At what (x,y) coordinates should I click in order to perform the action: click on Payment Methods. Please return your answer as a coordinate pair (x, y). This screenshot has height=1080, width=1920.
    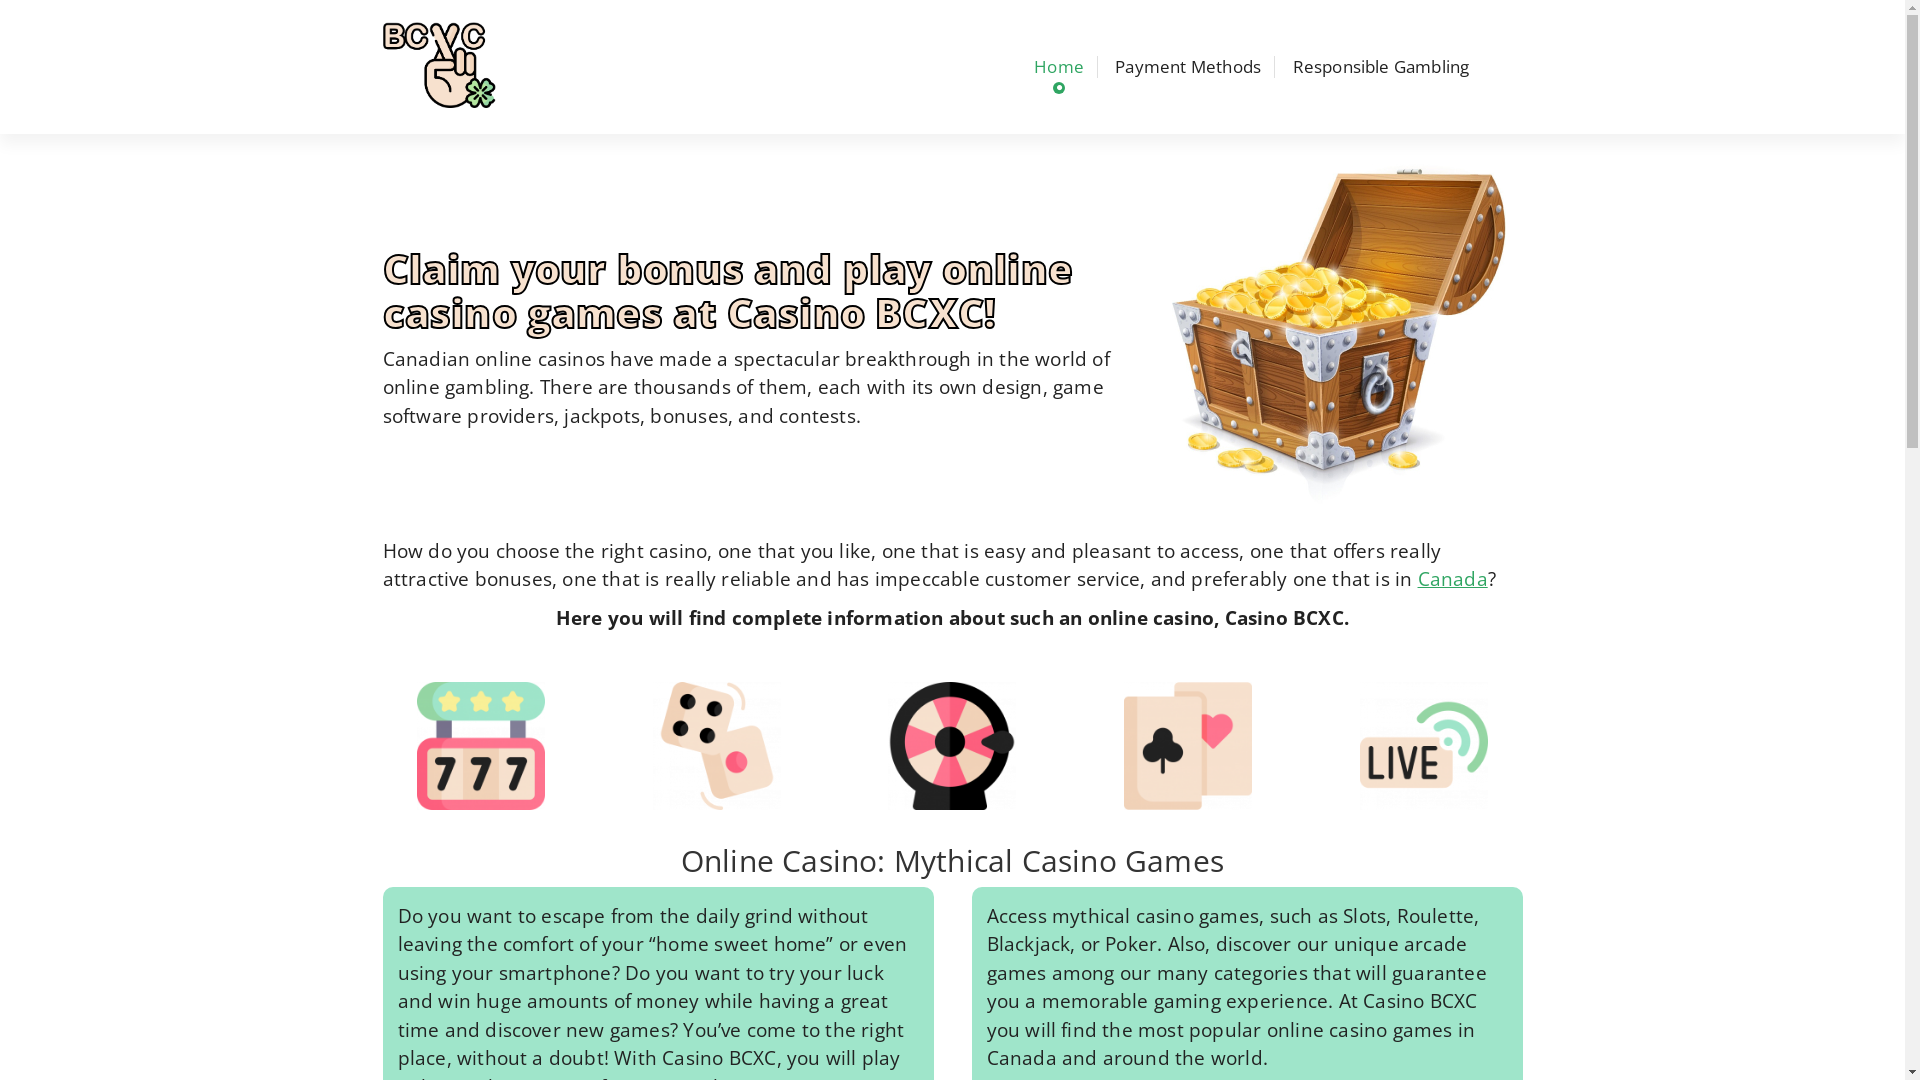
    Looking at the image, I should click on (1188, 67).